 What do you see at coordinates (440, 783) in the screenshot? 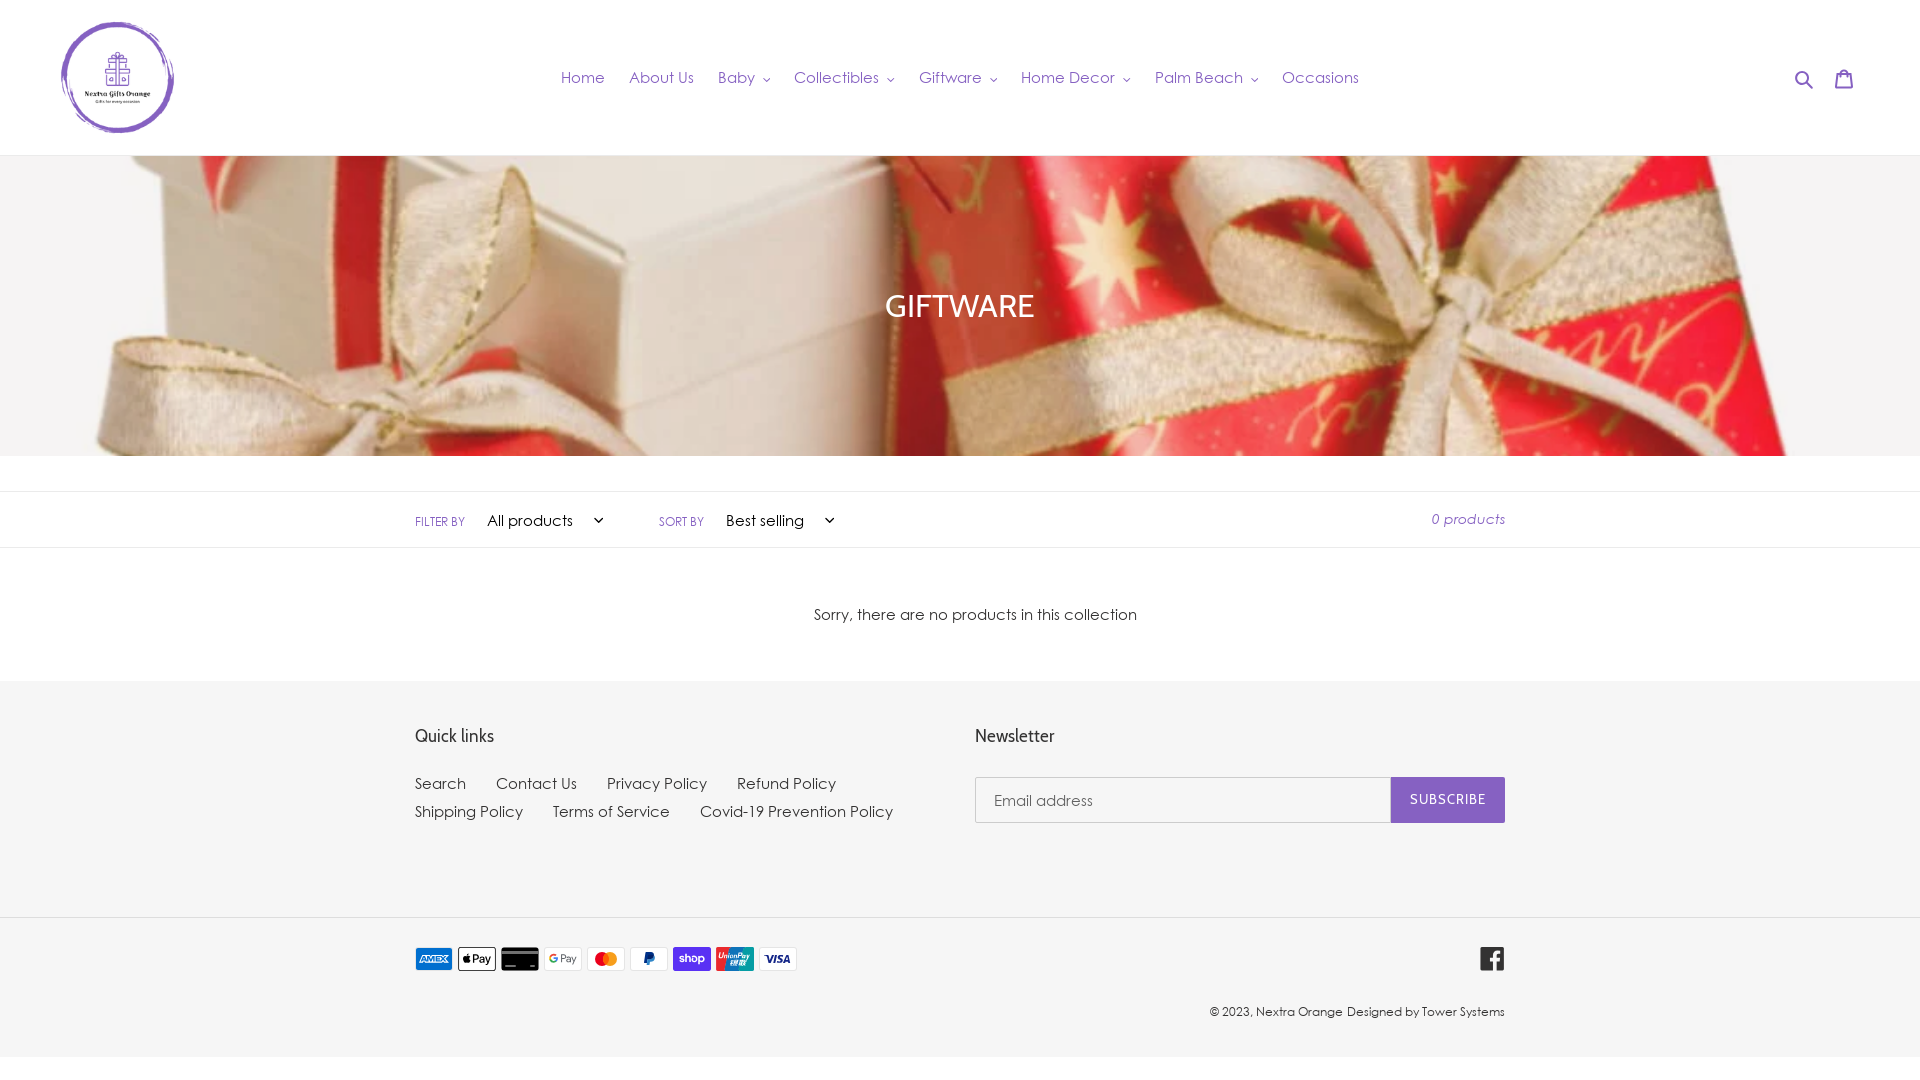
I see `Search` at bounding box center [440, 783].